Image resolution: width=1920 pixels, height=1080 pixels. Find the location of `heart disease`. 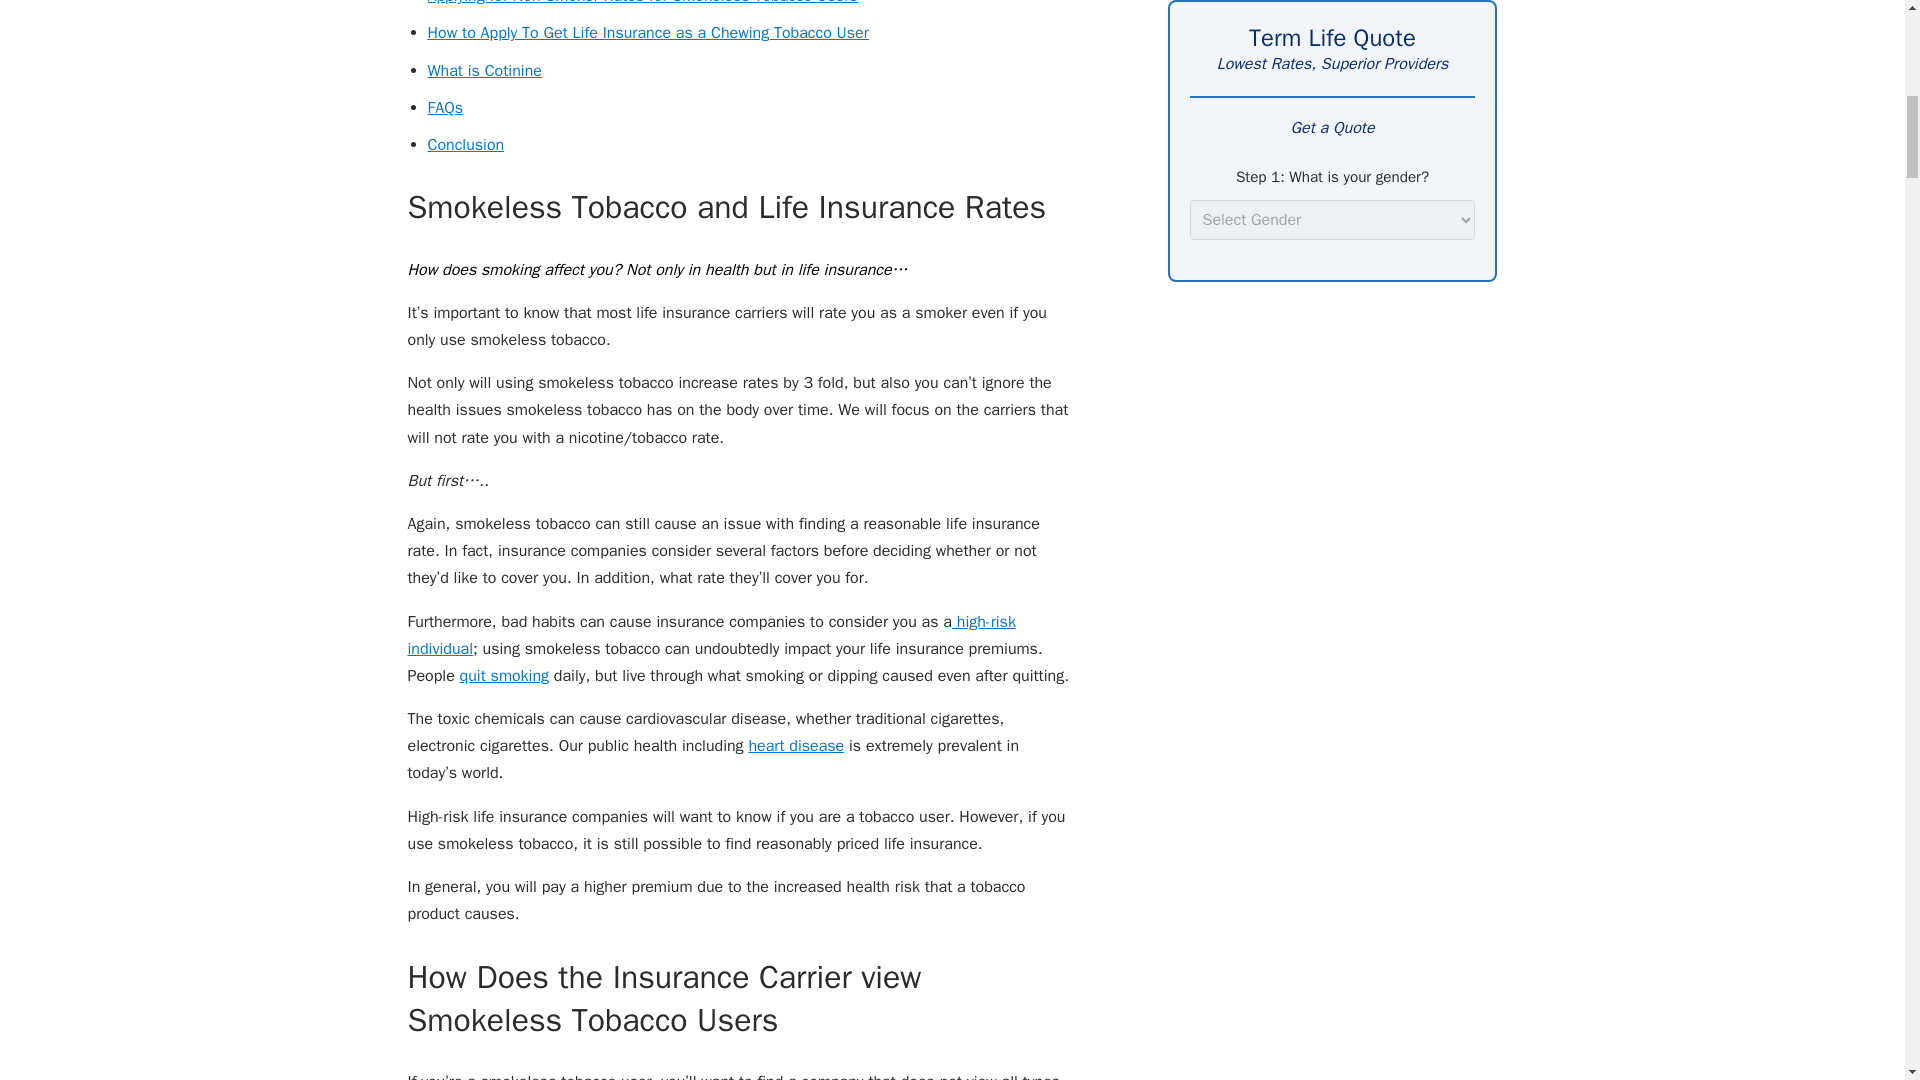

heart disease is located at coordinates (796, 746).